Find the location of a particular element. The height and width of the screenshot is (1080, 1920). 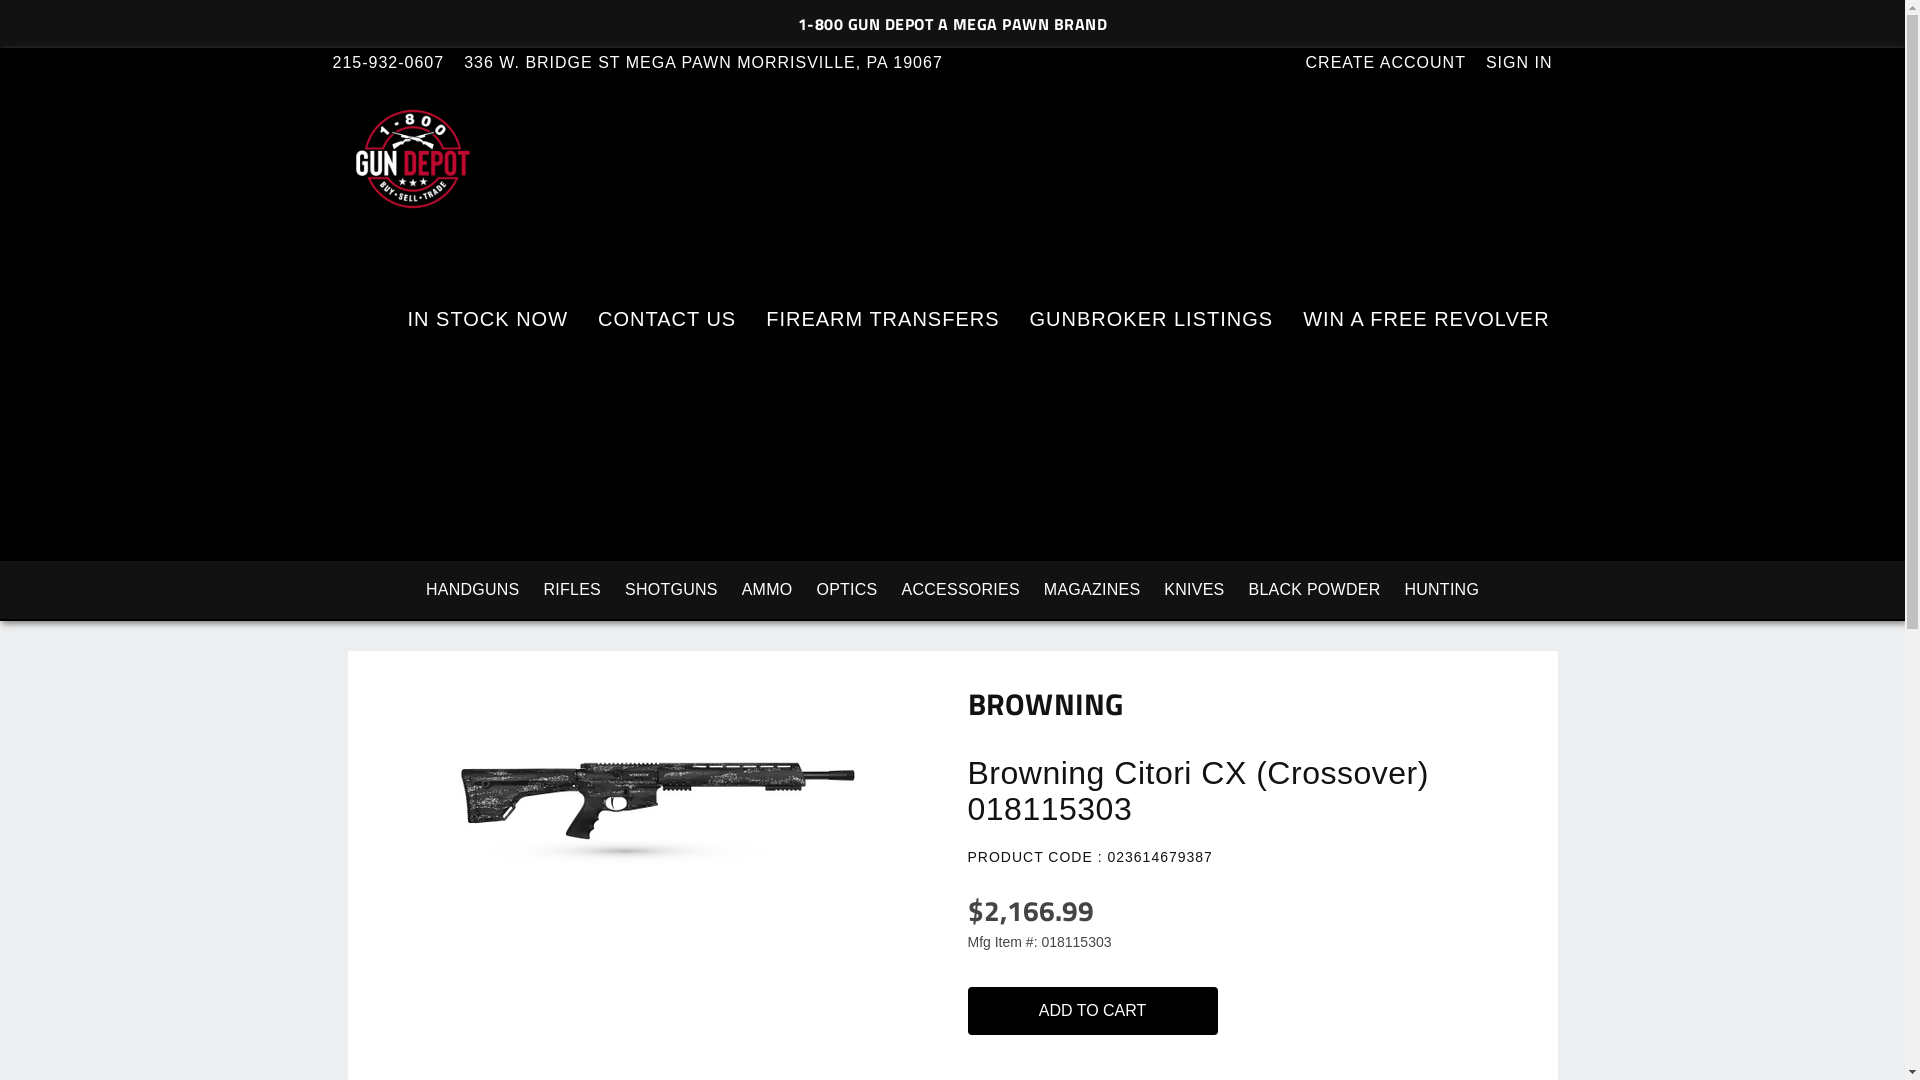

SIGN IN is located at coordinates (1530, 62).